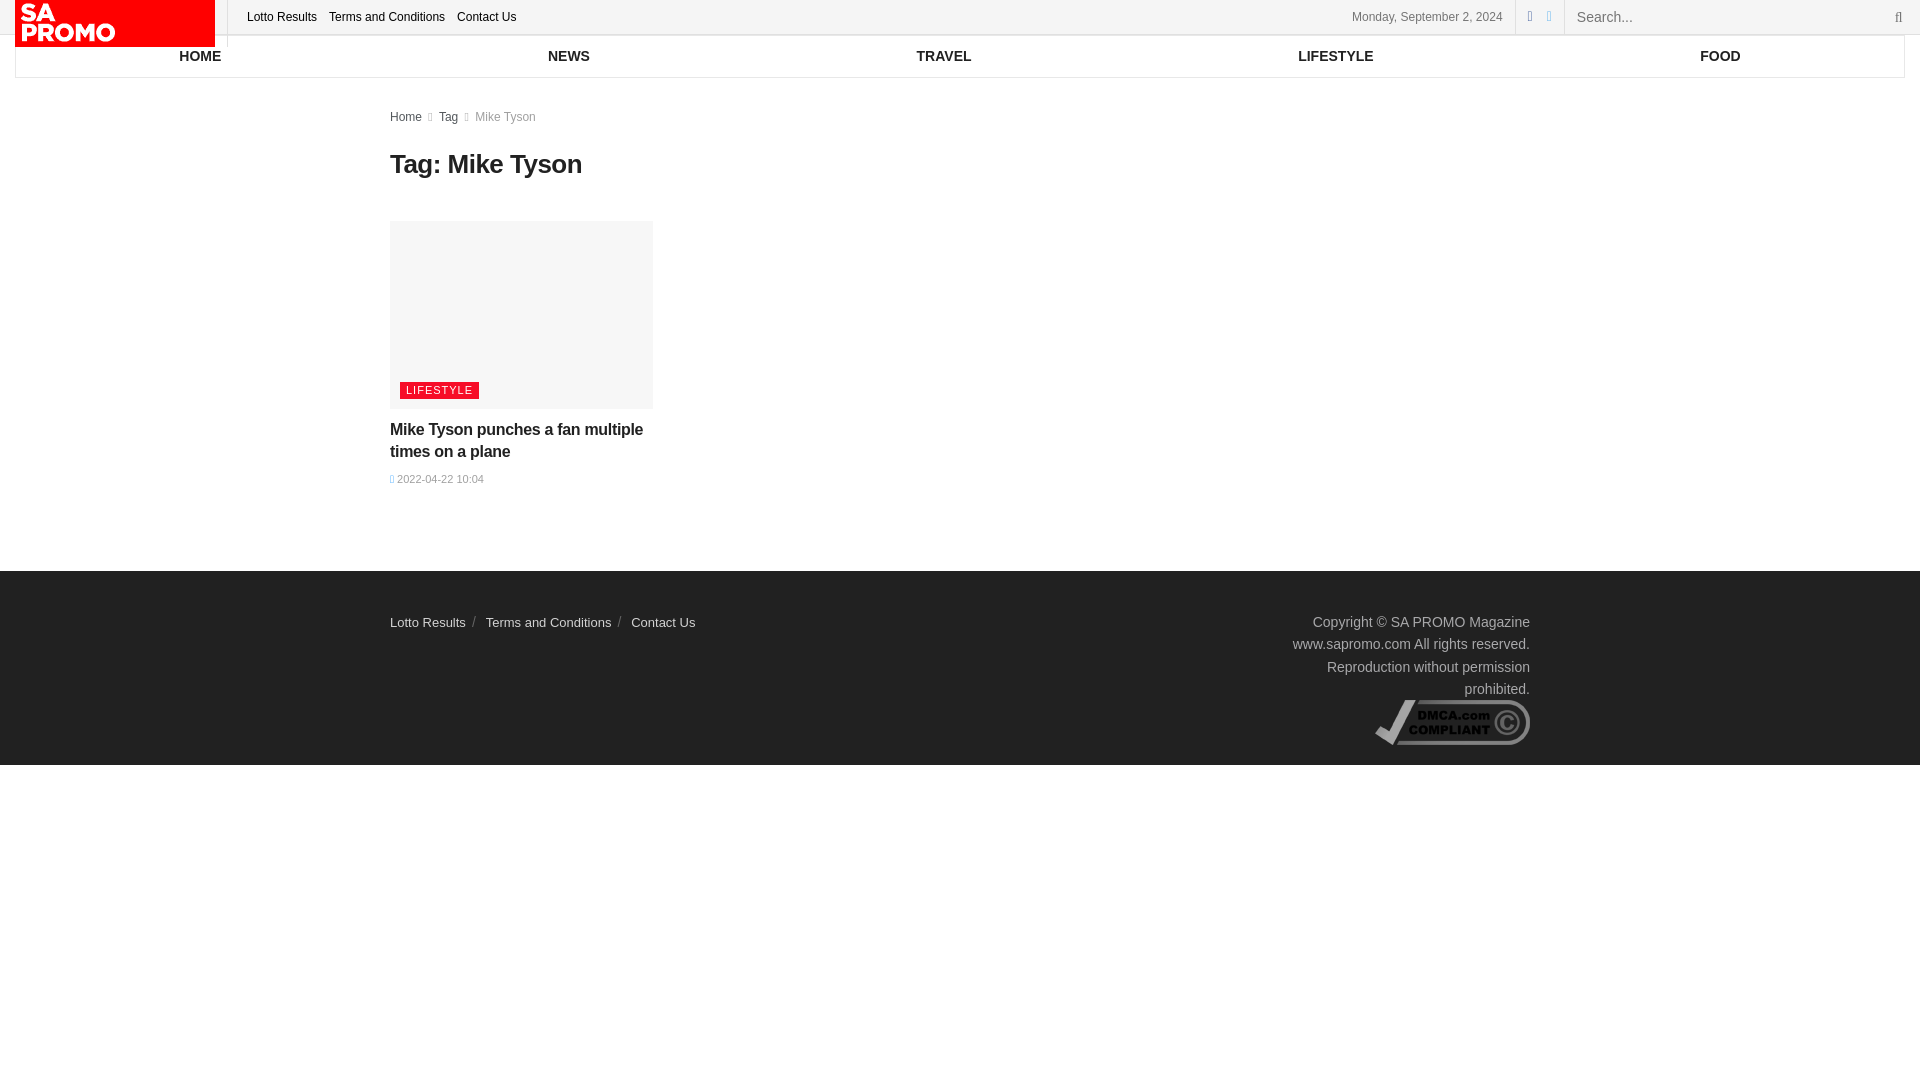 This screenshot has height=1080, width=1920. What do you see at coordinates (1720, 56) in the screenshot?
I see `FOOD` at bounding box center [1720, 56].